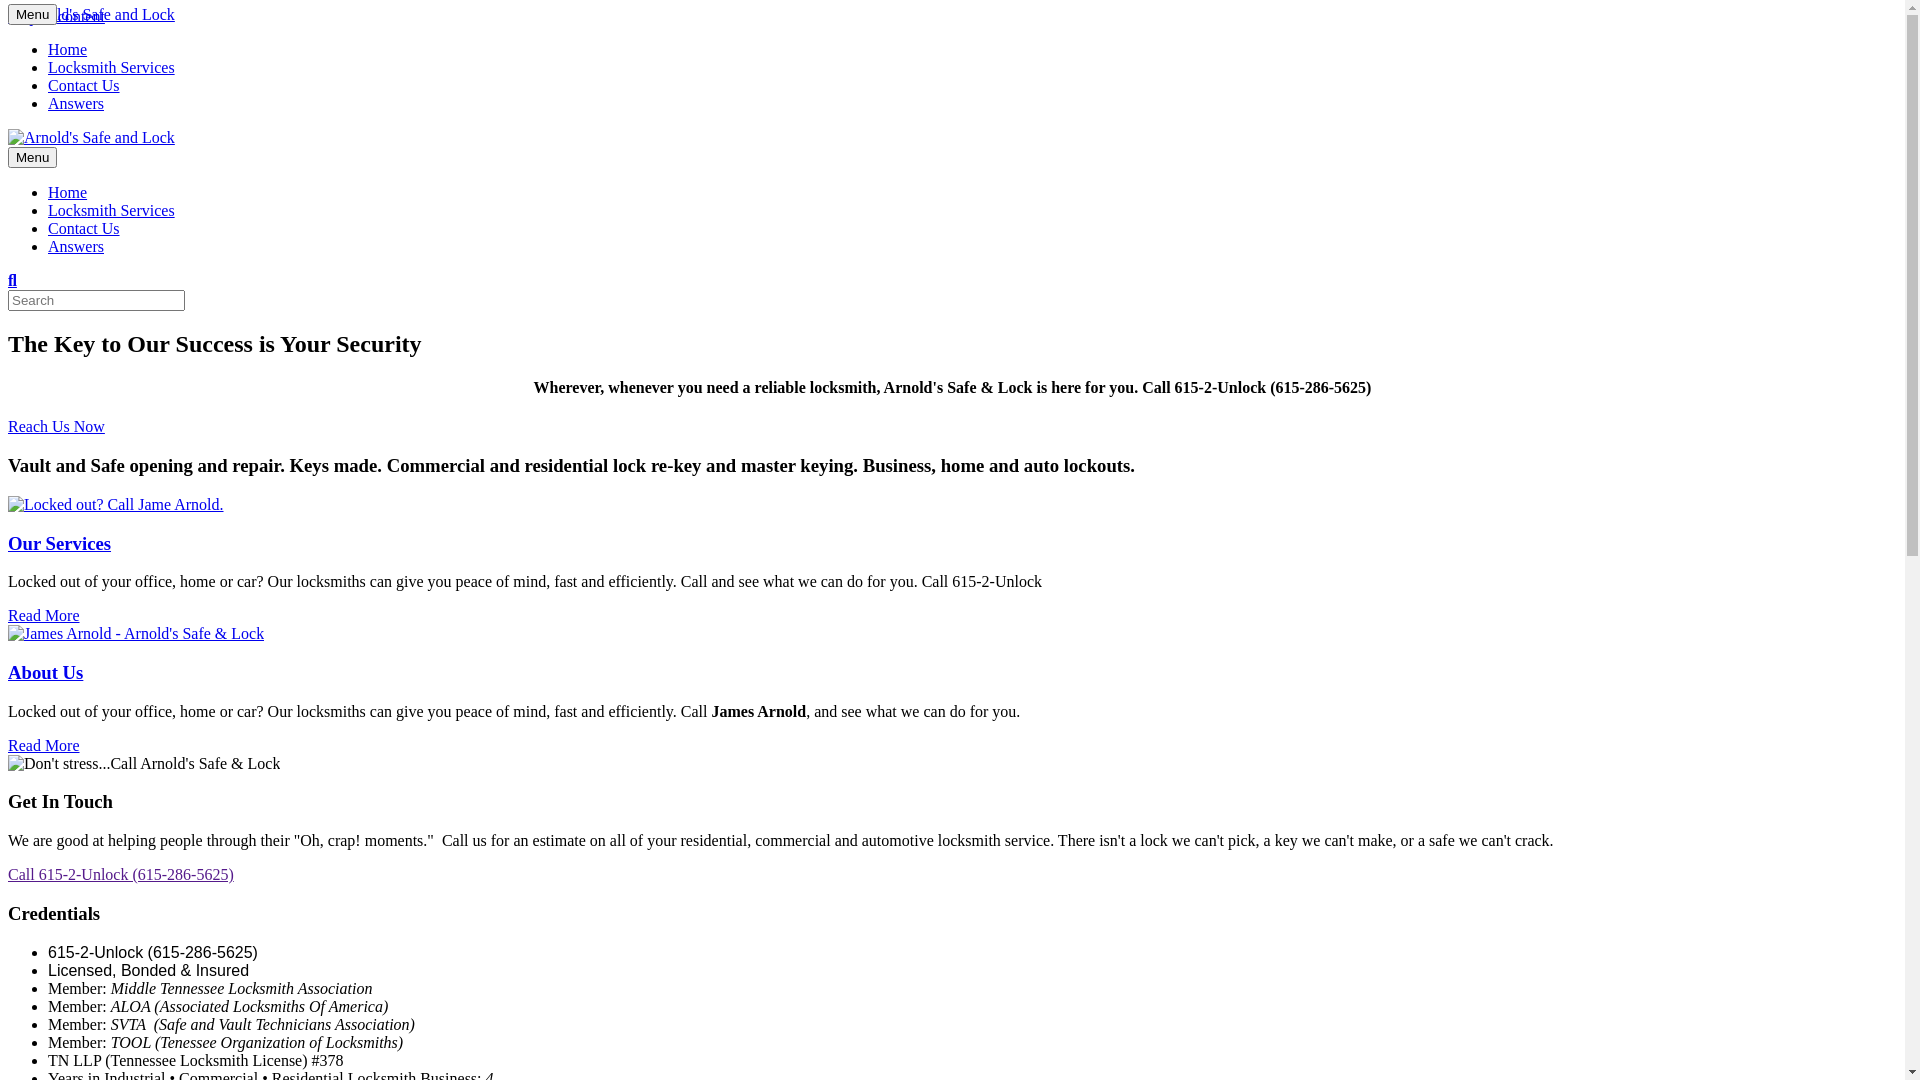 The height and width of the screenshot is (1080, 1920). Describe the element at coordinates (56, 426) in the screenshot. I see `Reach Us Now` at that location.